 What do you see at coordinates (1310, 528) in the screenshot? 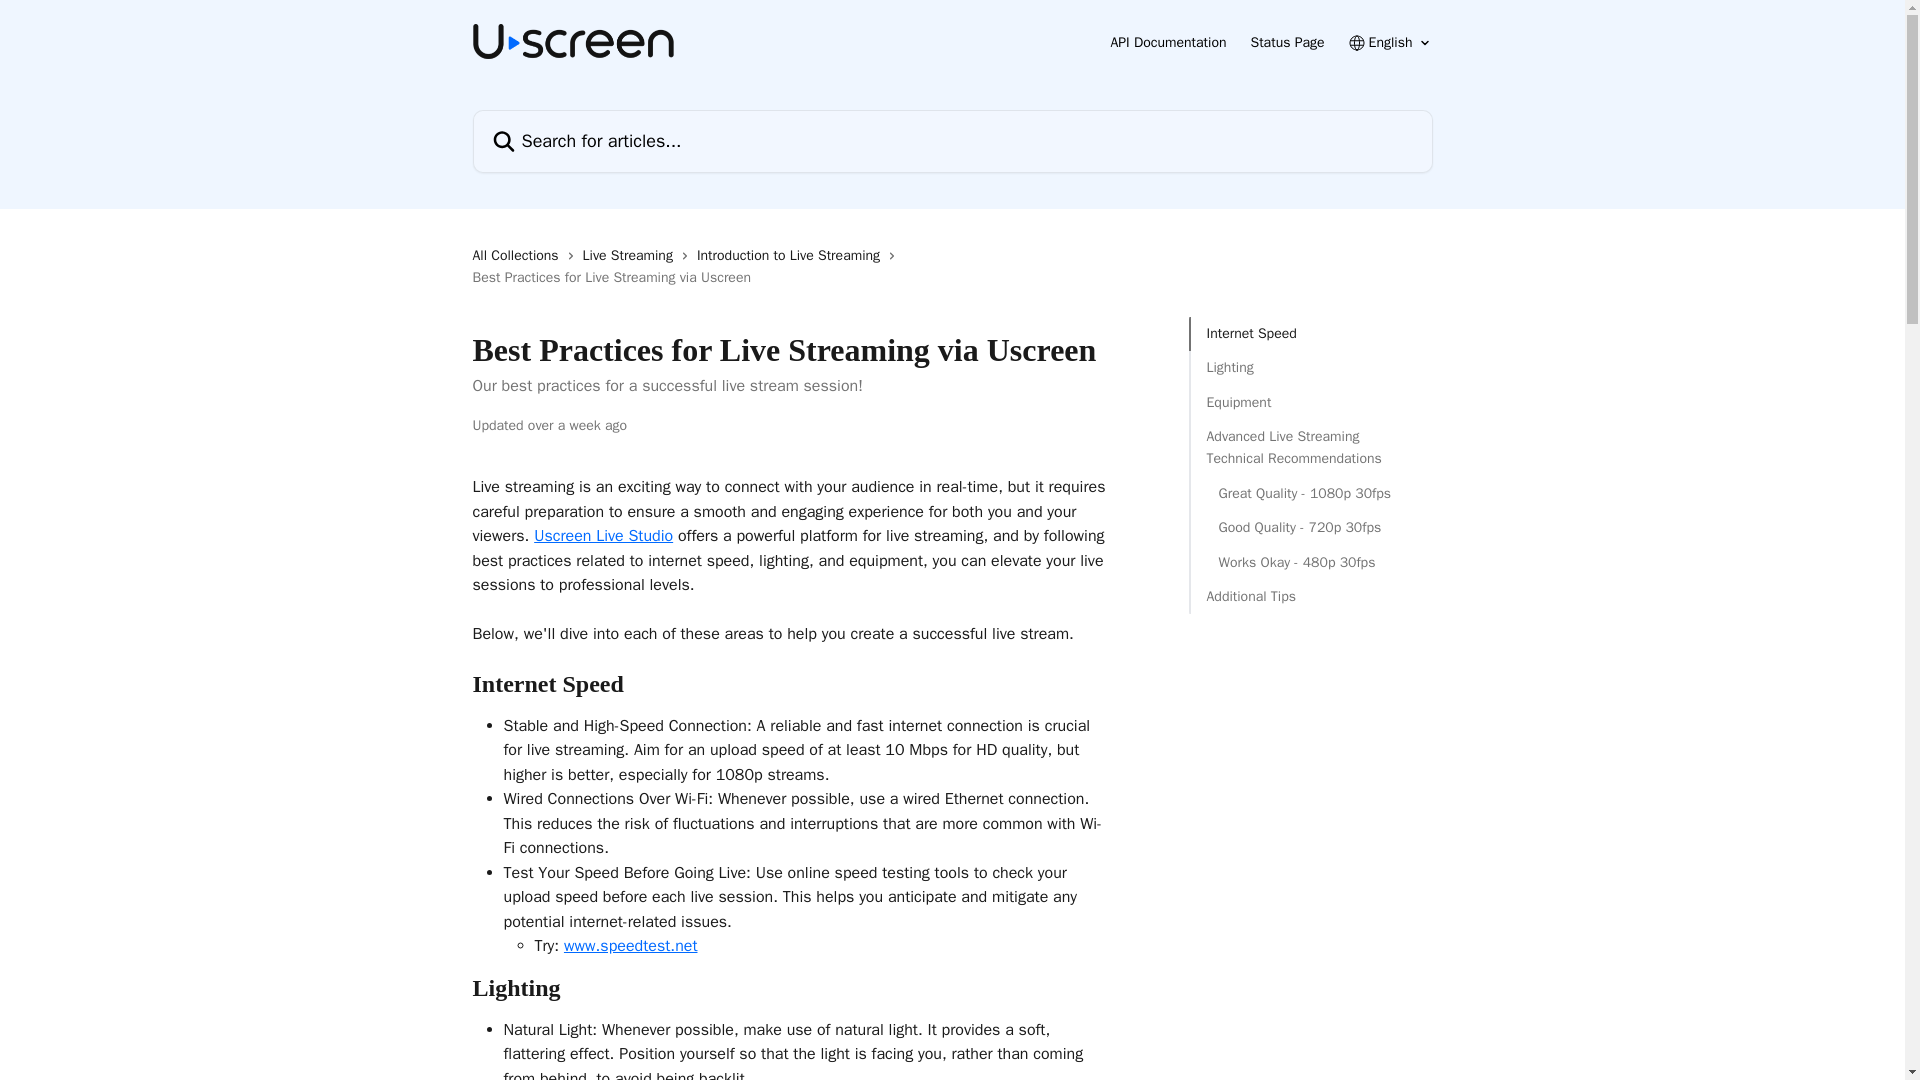
I see `Good Quality - 720p 30fps` at bounding box center [1310, 528].